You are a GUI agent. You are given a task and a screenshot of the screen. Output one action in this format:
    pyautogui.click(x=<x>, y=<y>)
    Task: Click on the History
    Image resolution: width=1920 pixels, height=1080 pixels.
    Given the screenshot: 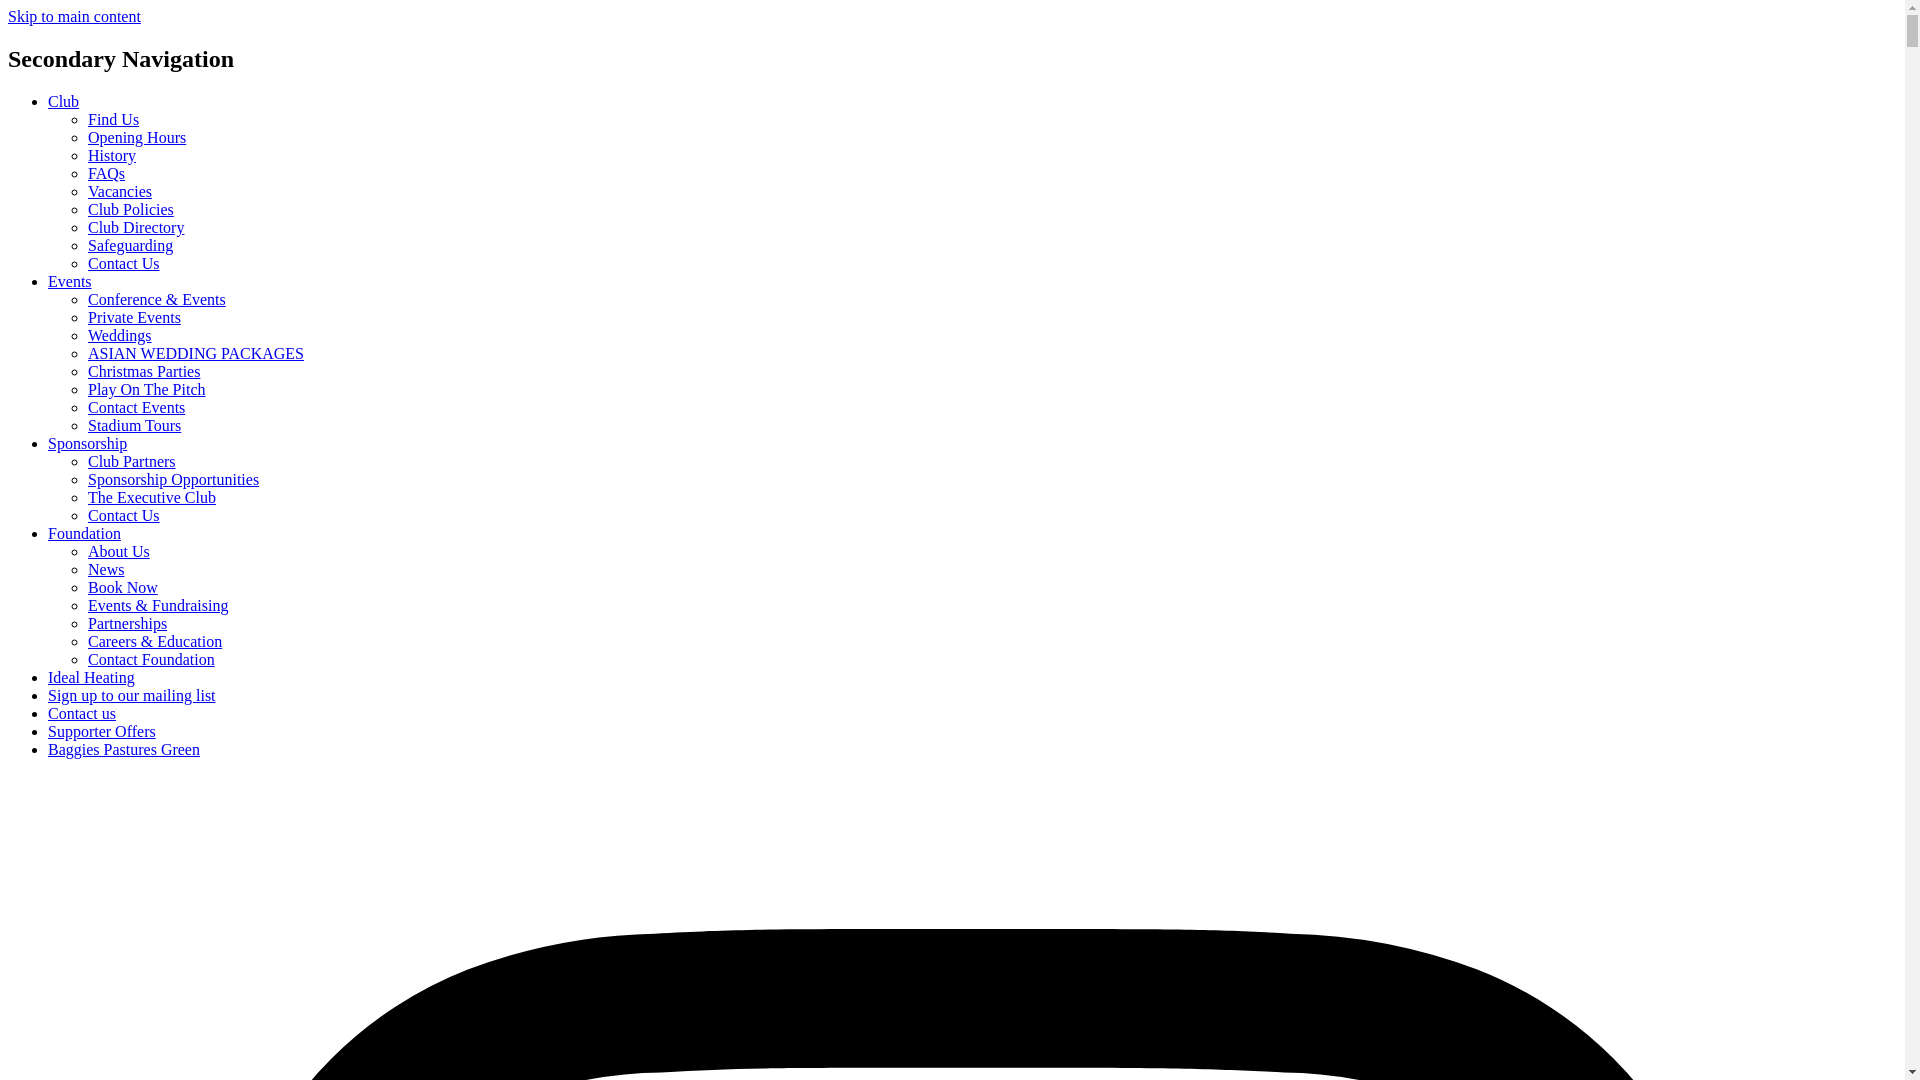 What is the action you would take?
    pyautogui.click(x=112, y=155)
    